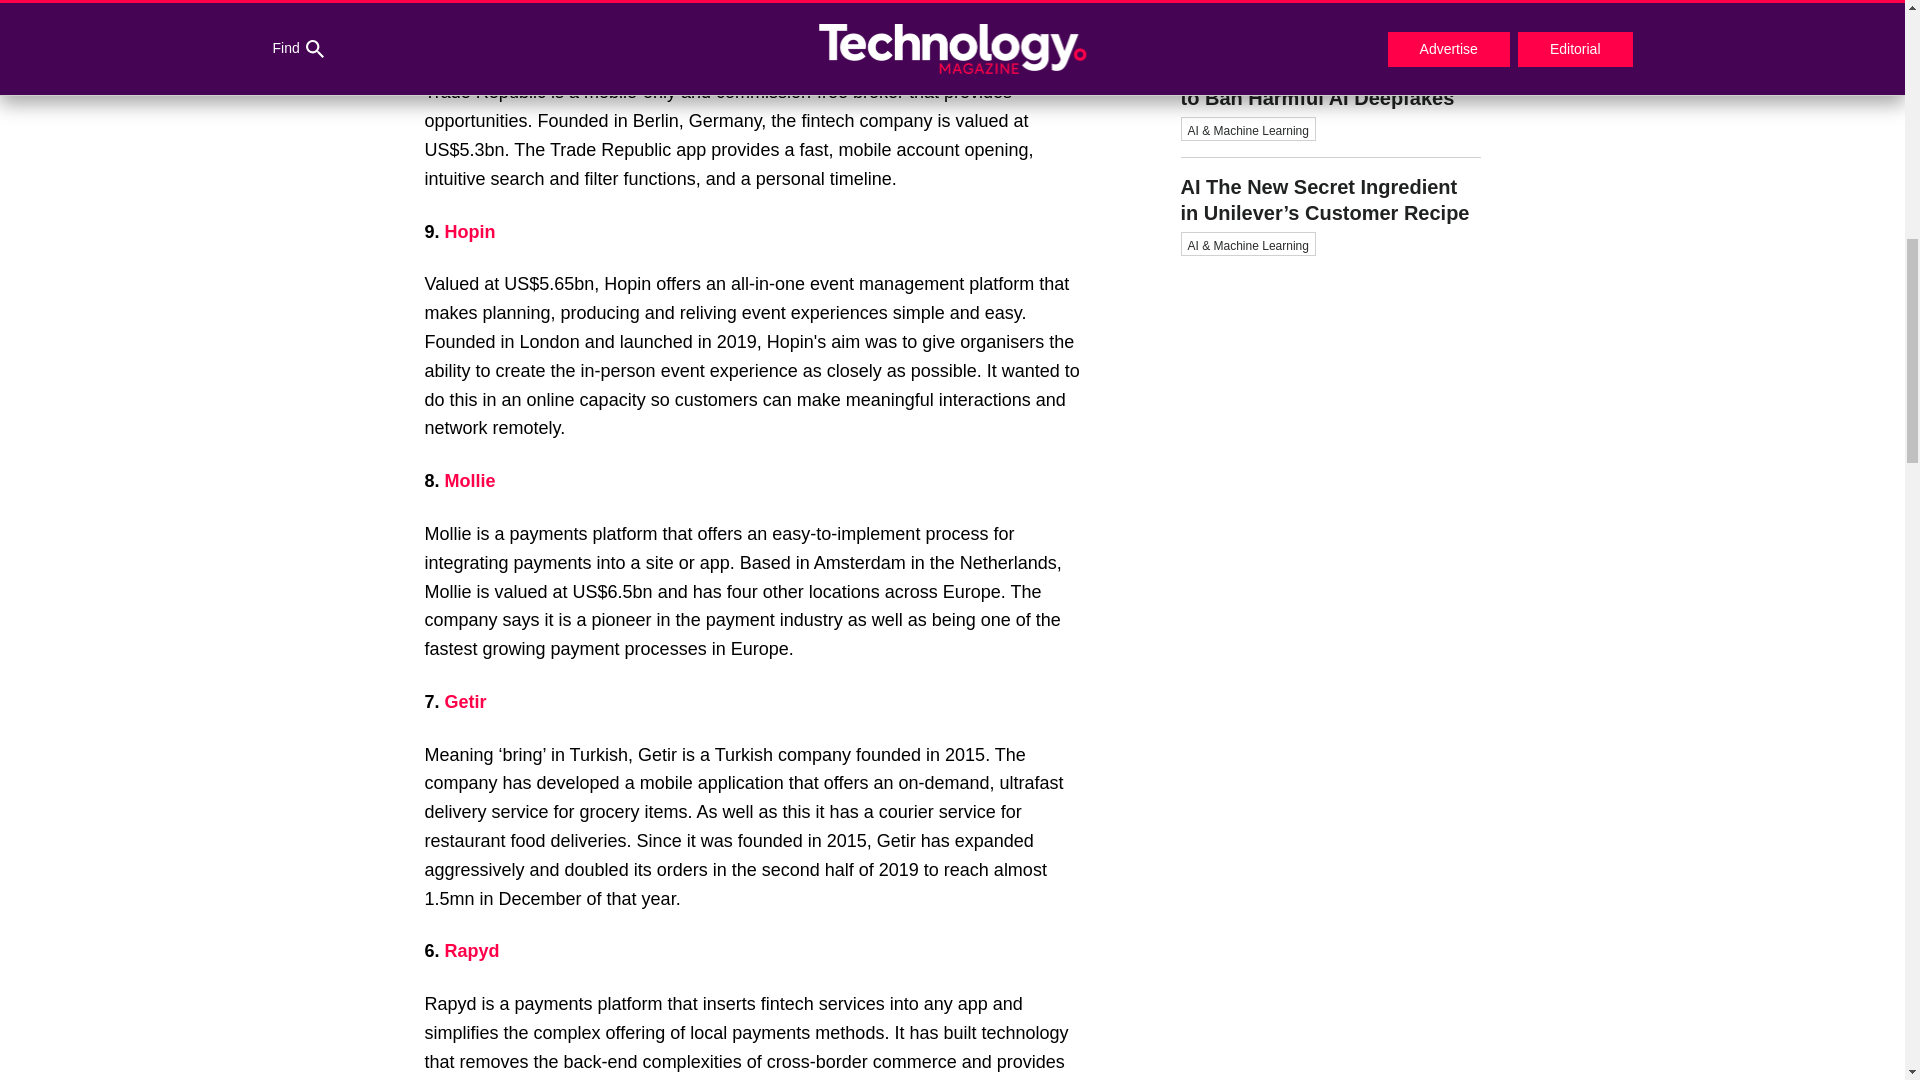 Image resolution: width=1920 pixels, height=1080 pixels. What do you see at coordinates (470, 232) in the screenshot?
I see `Hopin` at bounding box center [470, 232].